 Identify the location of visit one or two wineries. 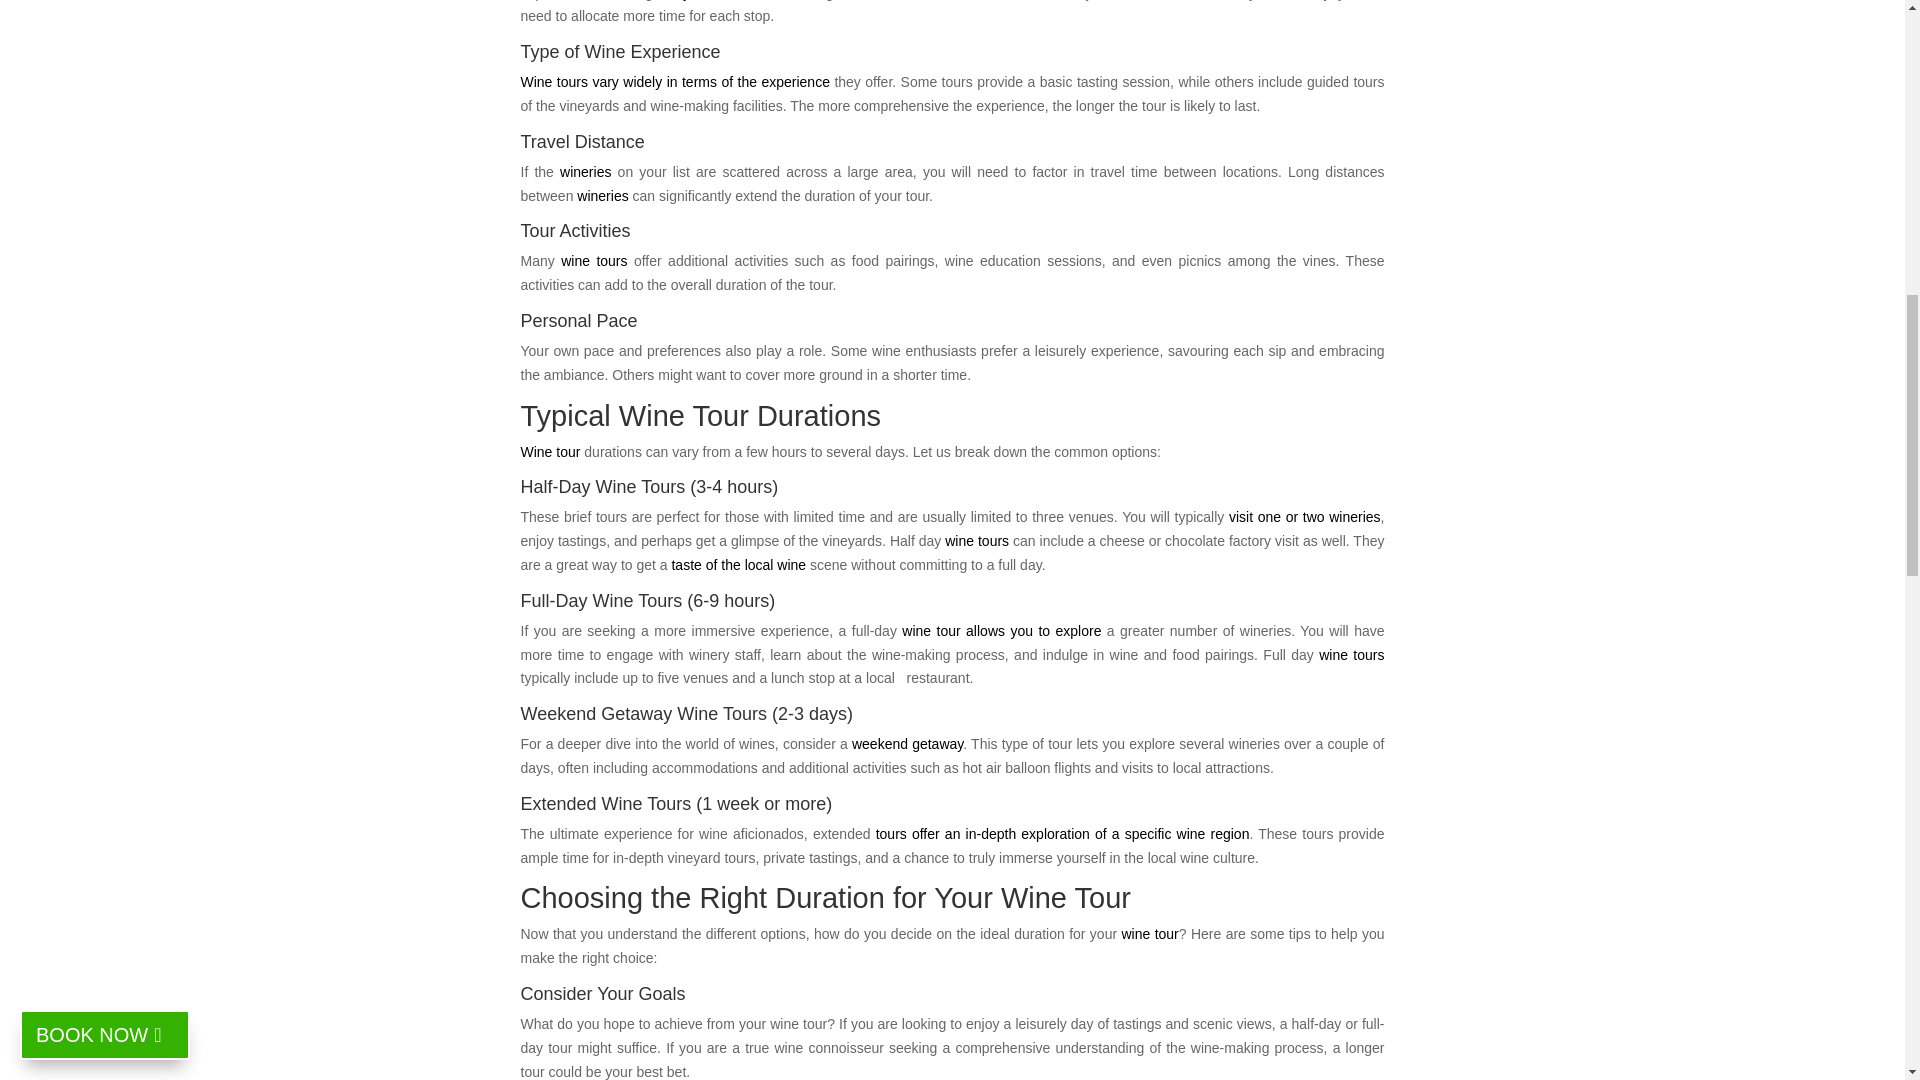
(1304, 516).